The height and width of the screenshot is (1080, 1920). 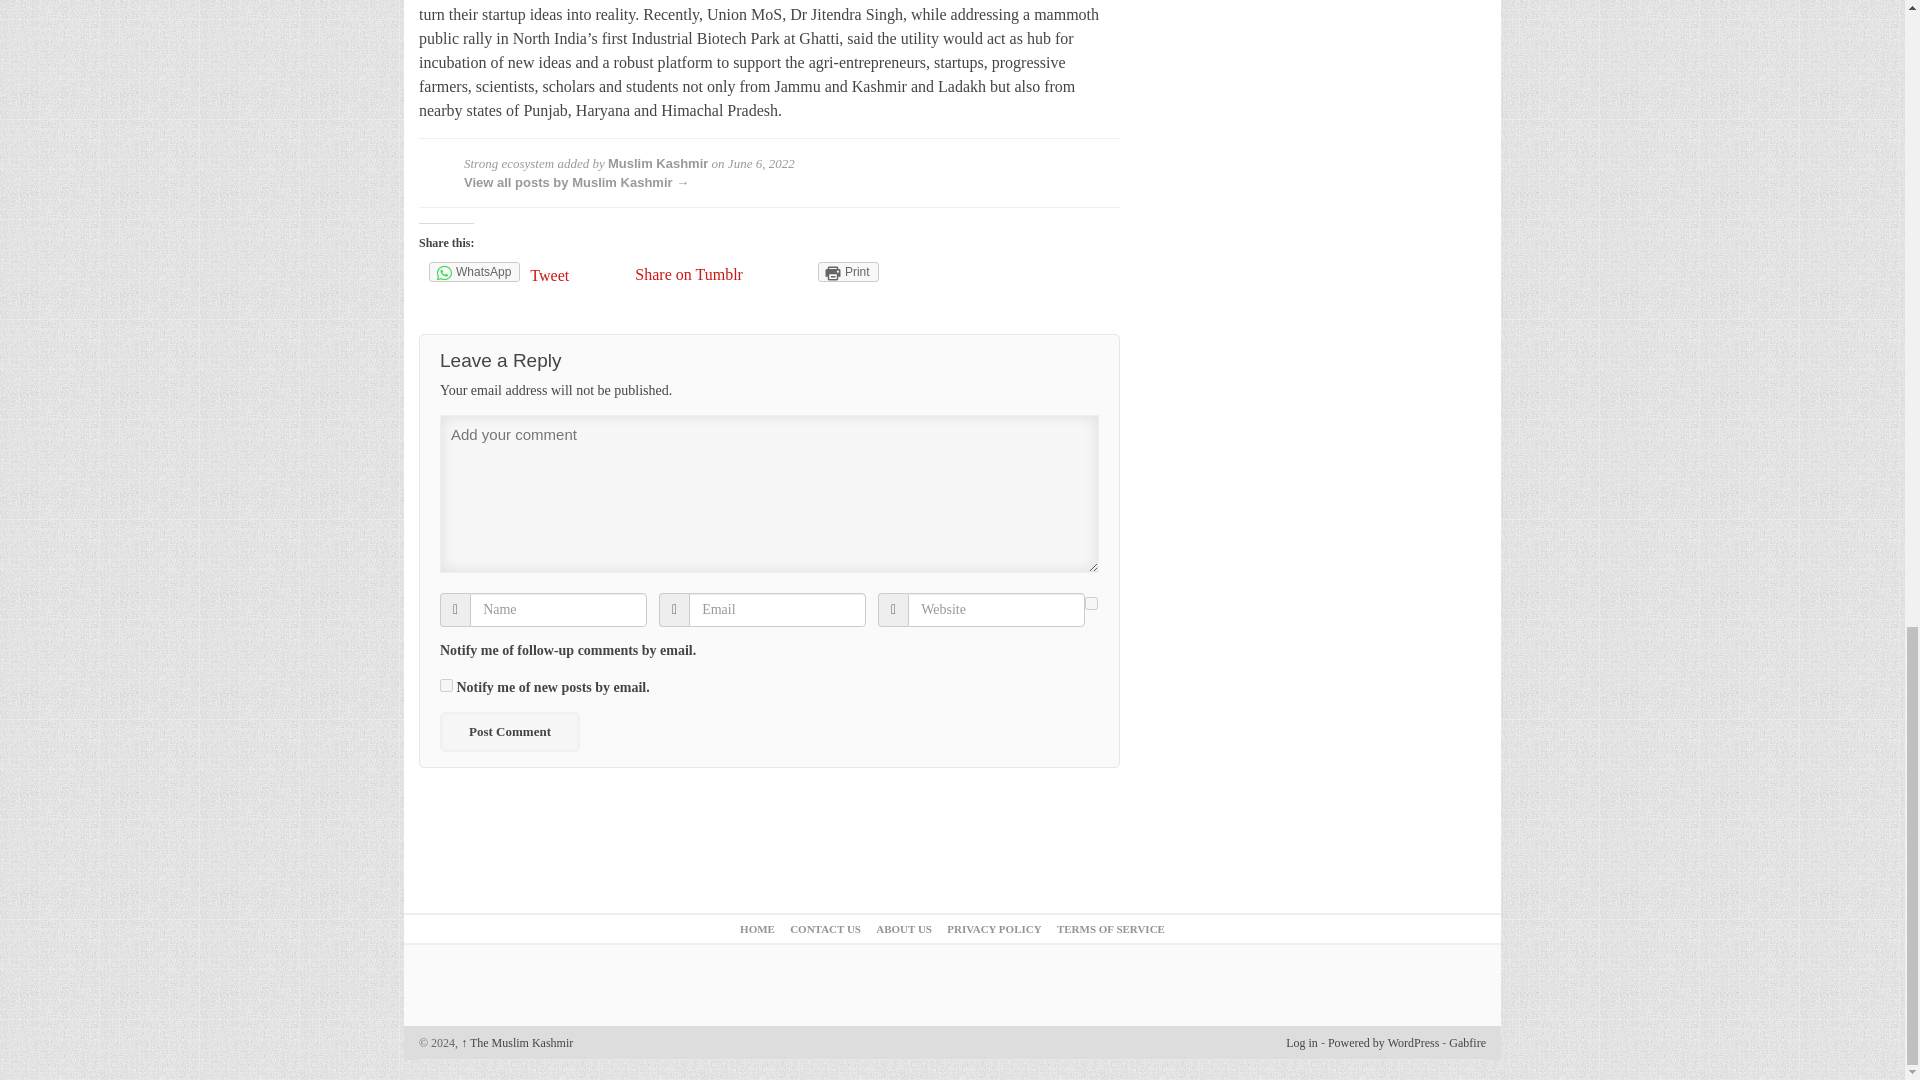 I want to click on TERMS OF SERVICE, so click(x=1111, y=929).